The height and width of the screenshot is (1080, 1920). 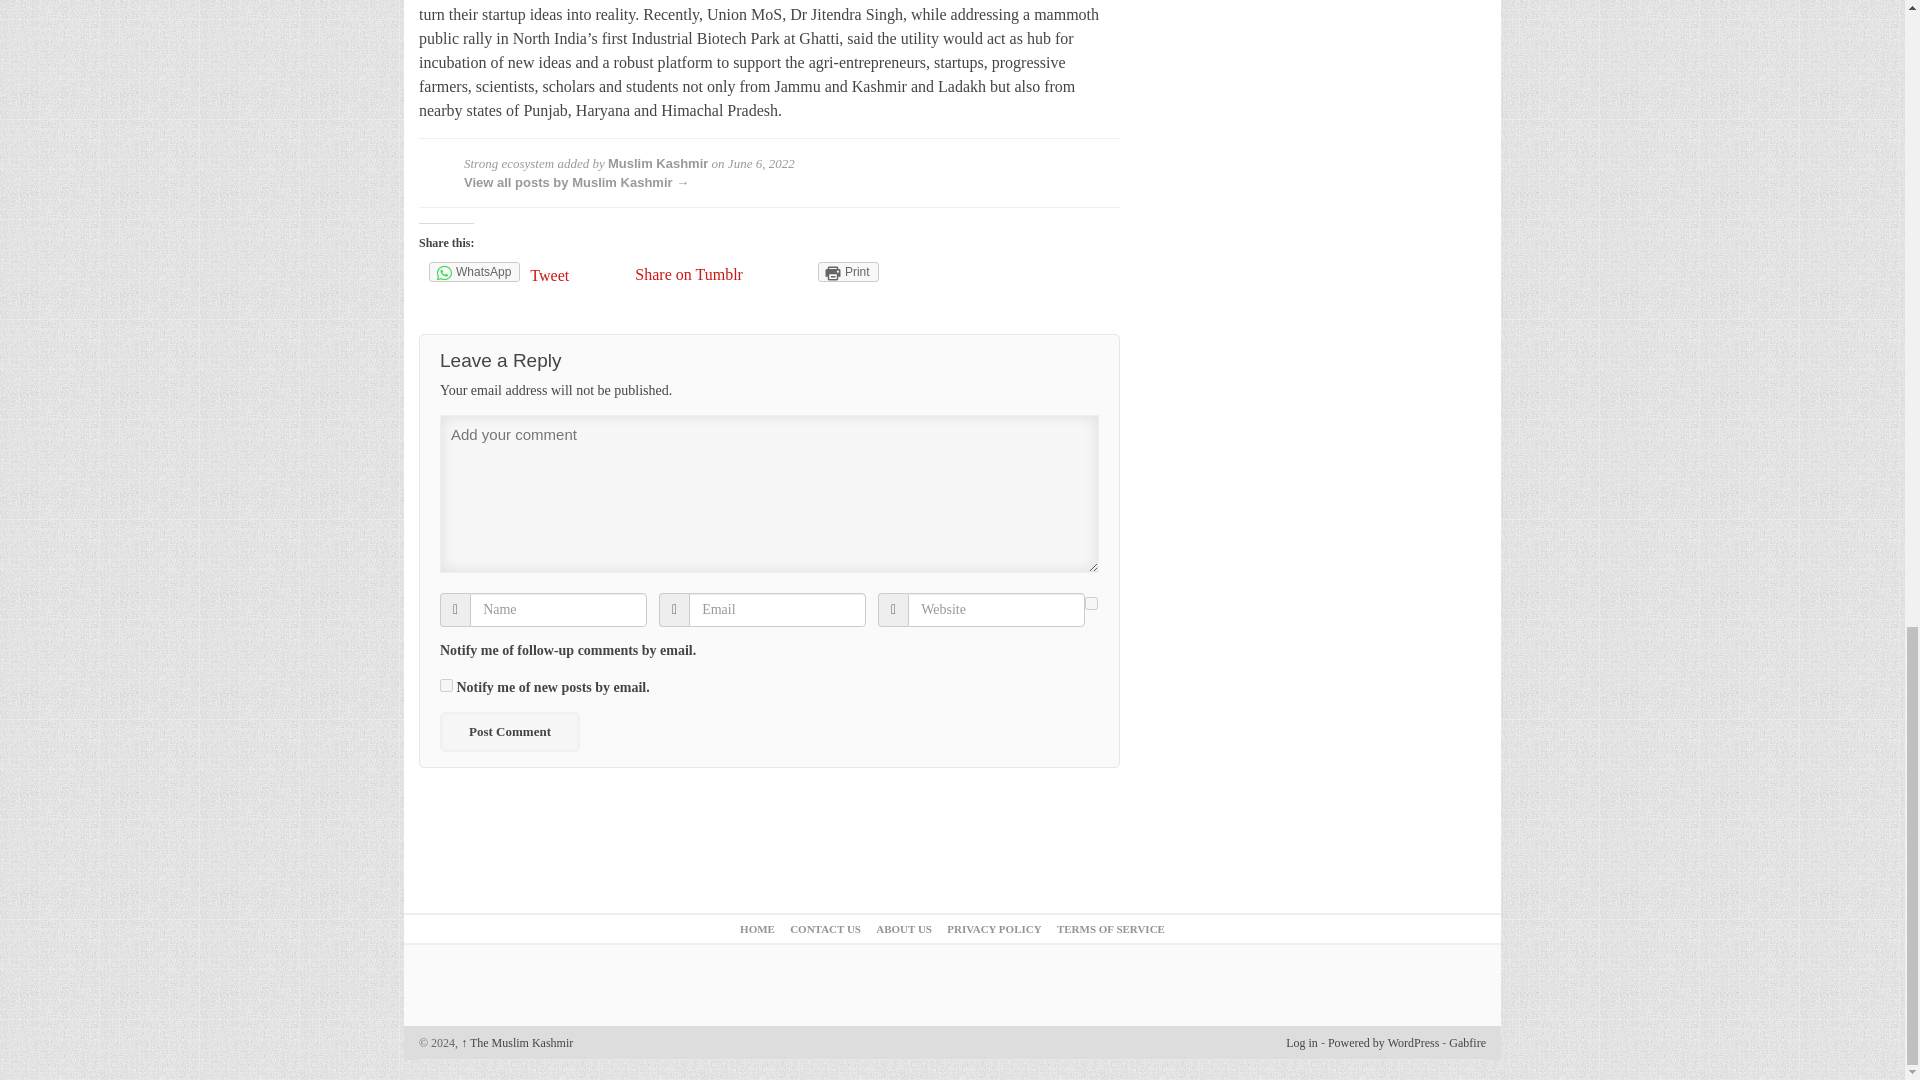 I want to click on TERMS OF SERVICE, so click(x=1111, y=929).